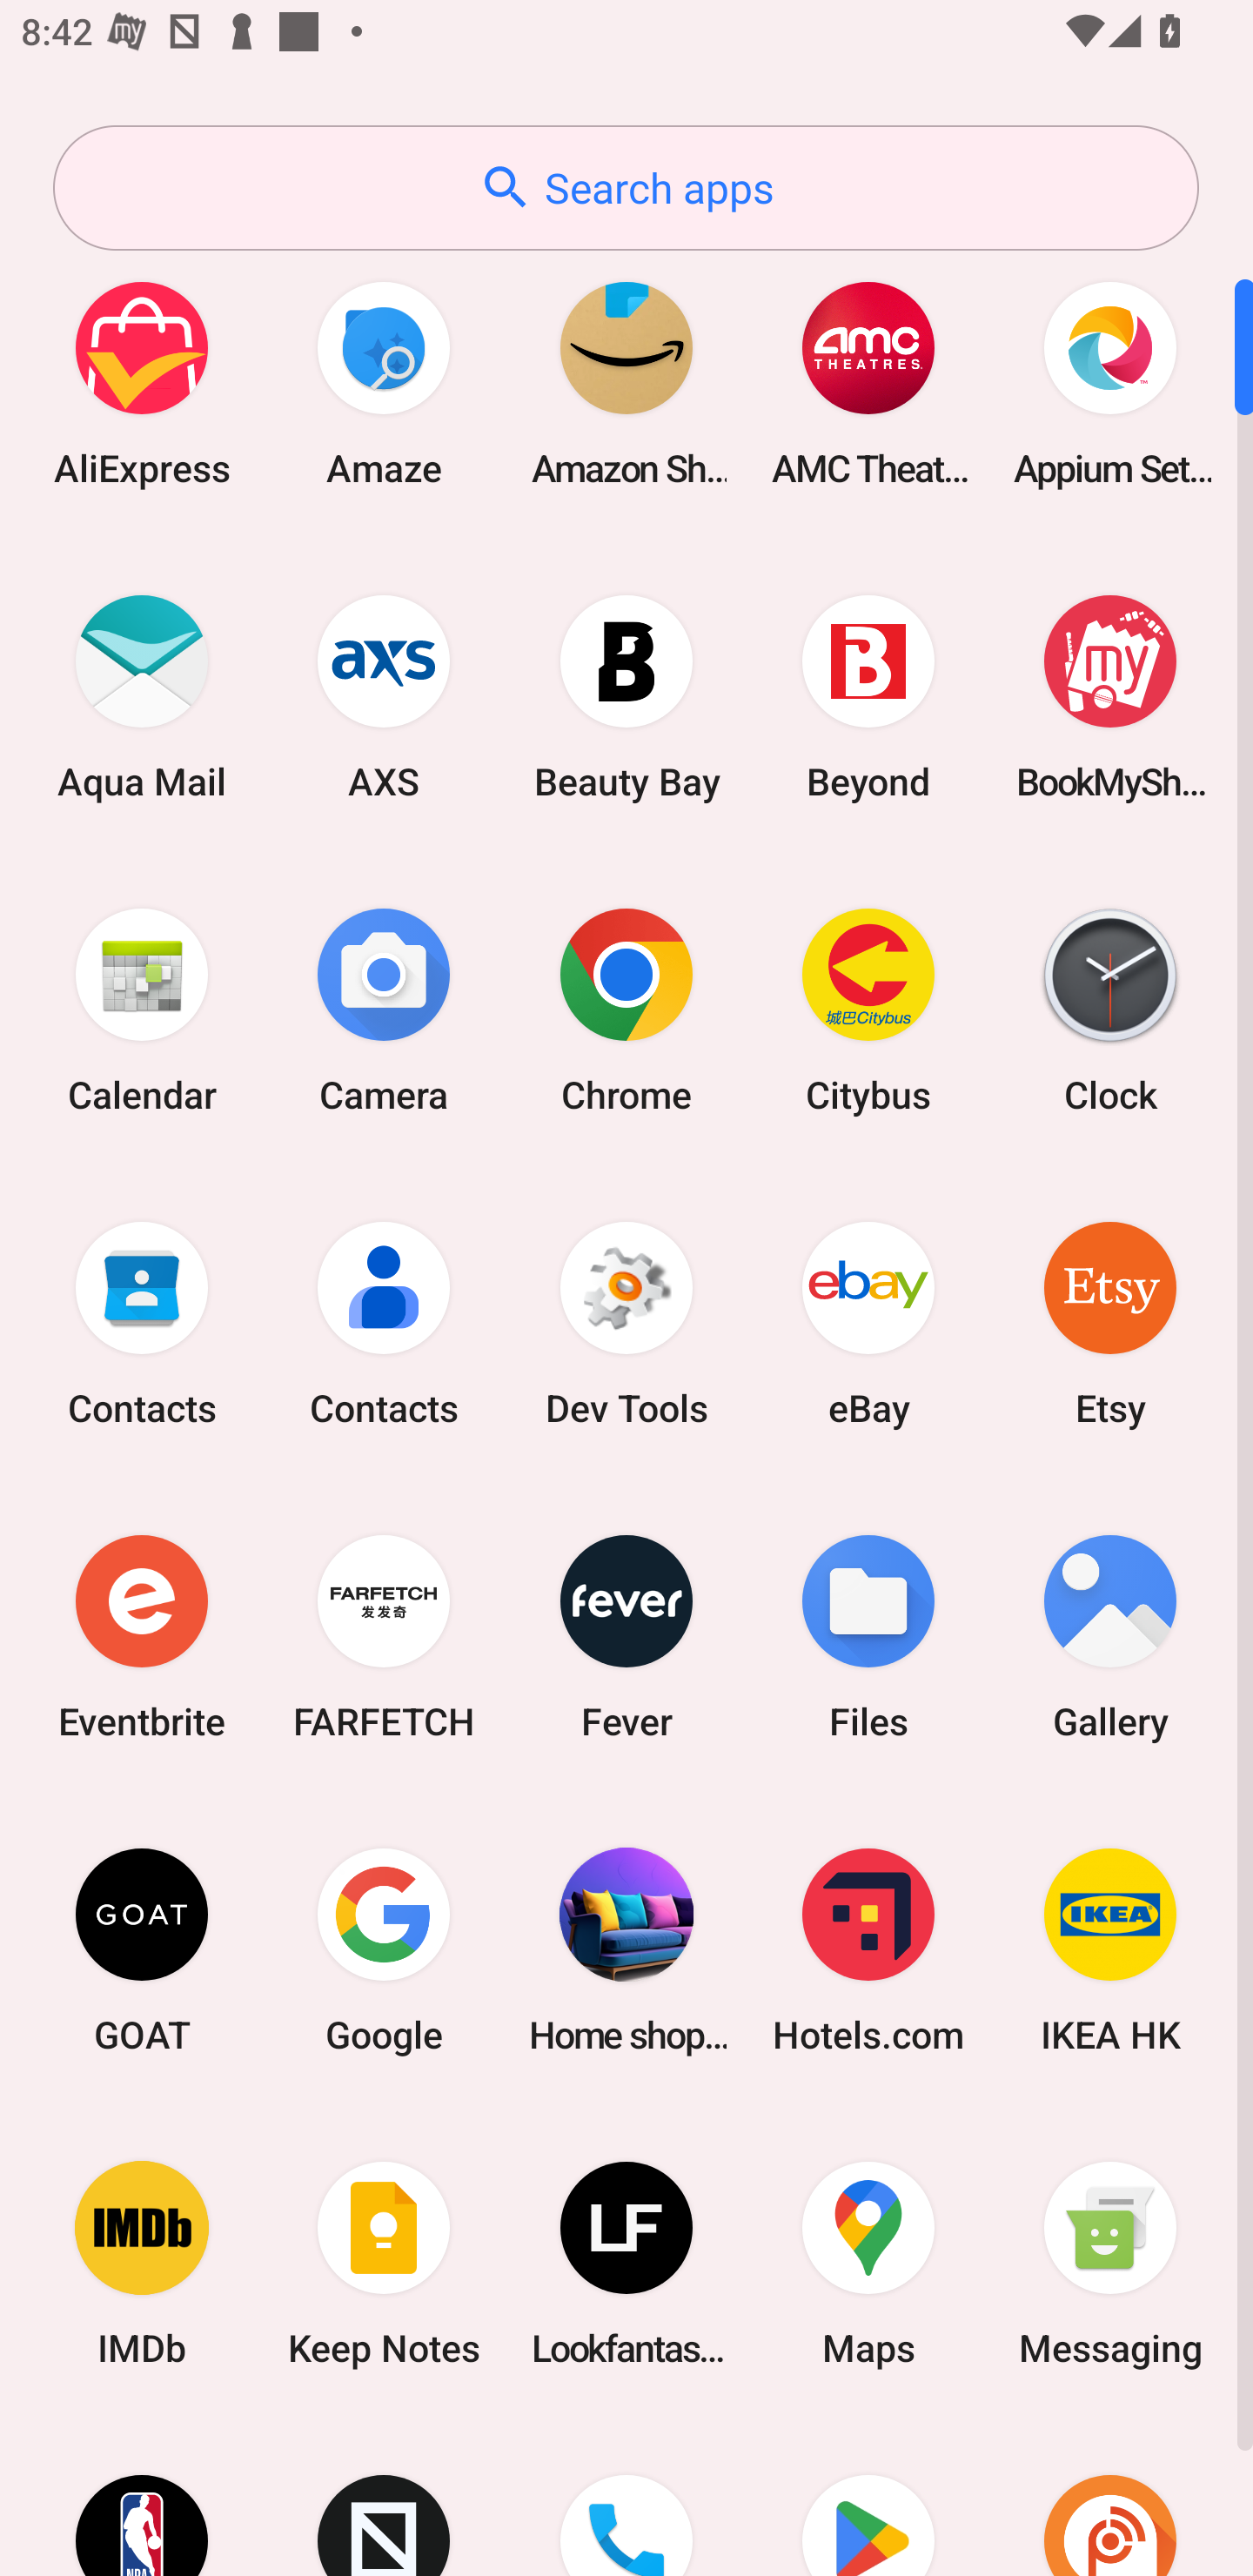  What do you see at coordinates (1110, 2499) in the screenshot?
I see `Podcast Addict` at bounding box center [1110, 2499].